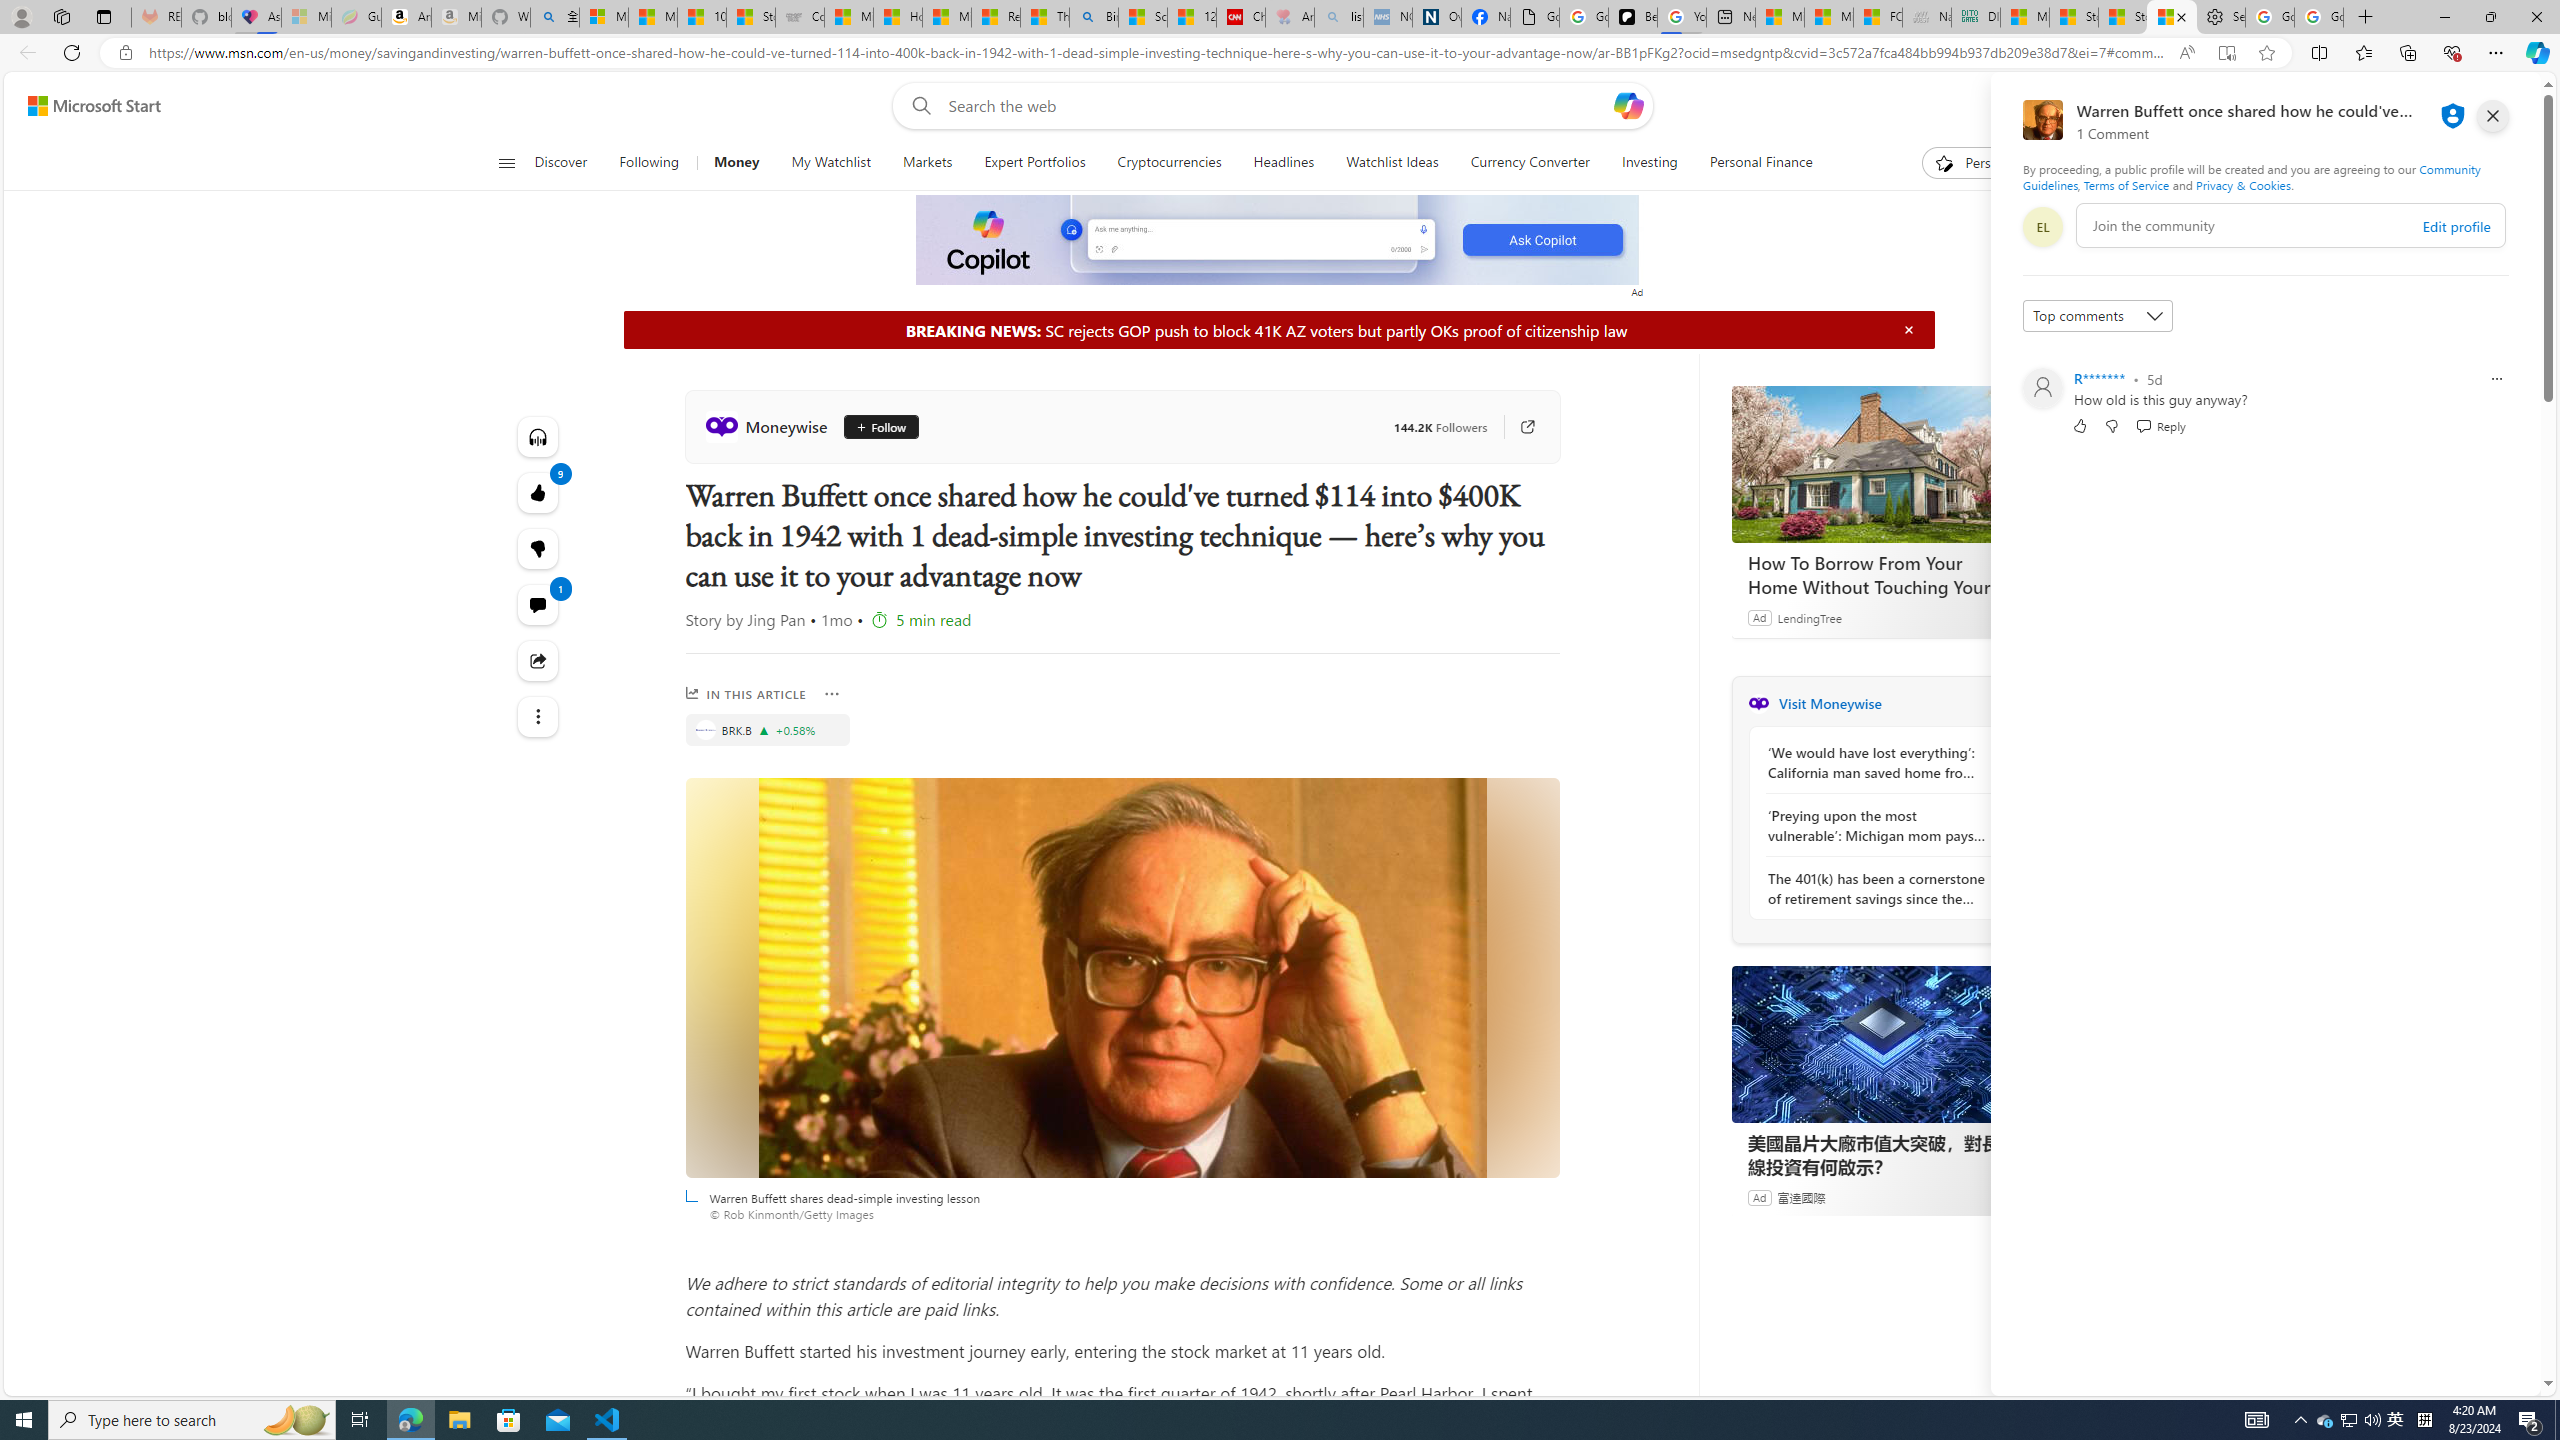 This screenshot has width=2560, height=1440. I want to click on Headlines, so click(1284, 163).